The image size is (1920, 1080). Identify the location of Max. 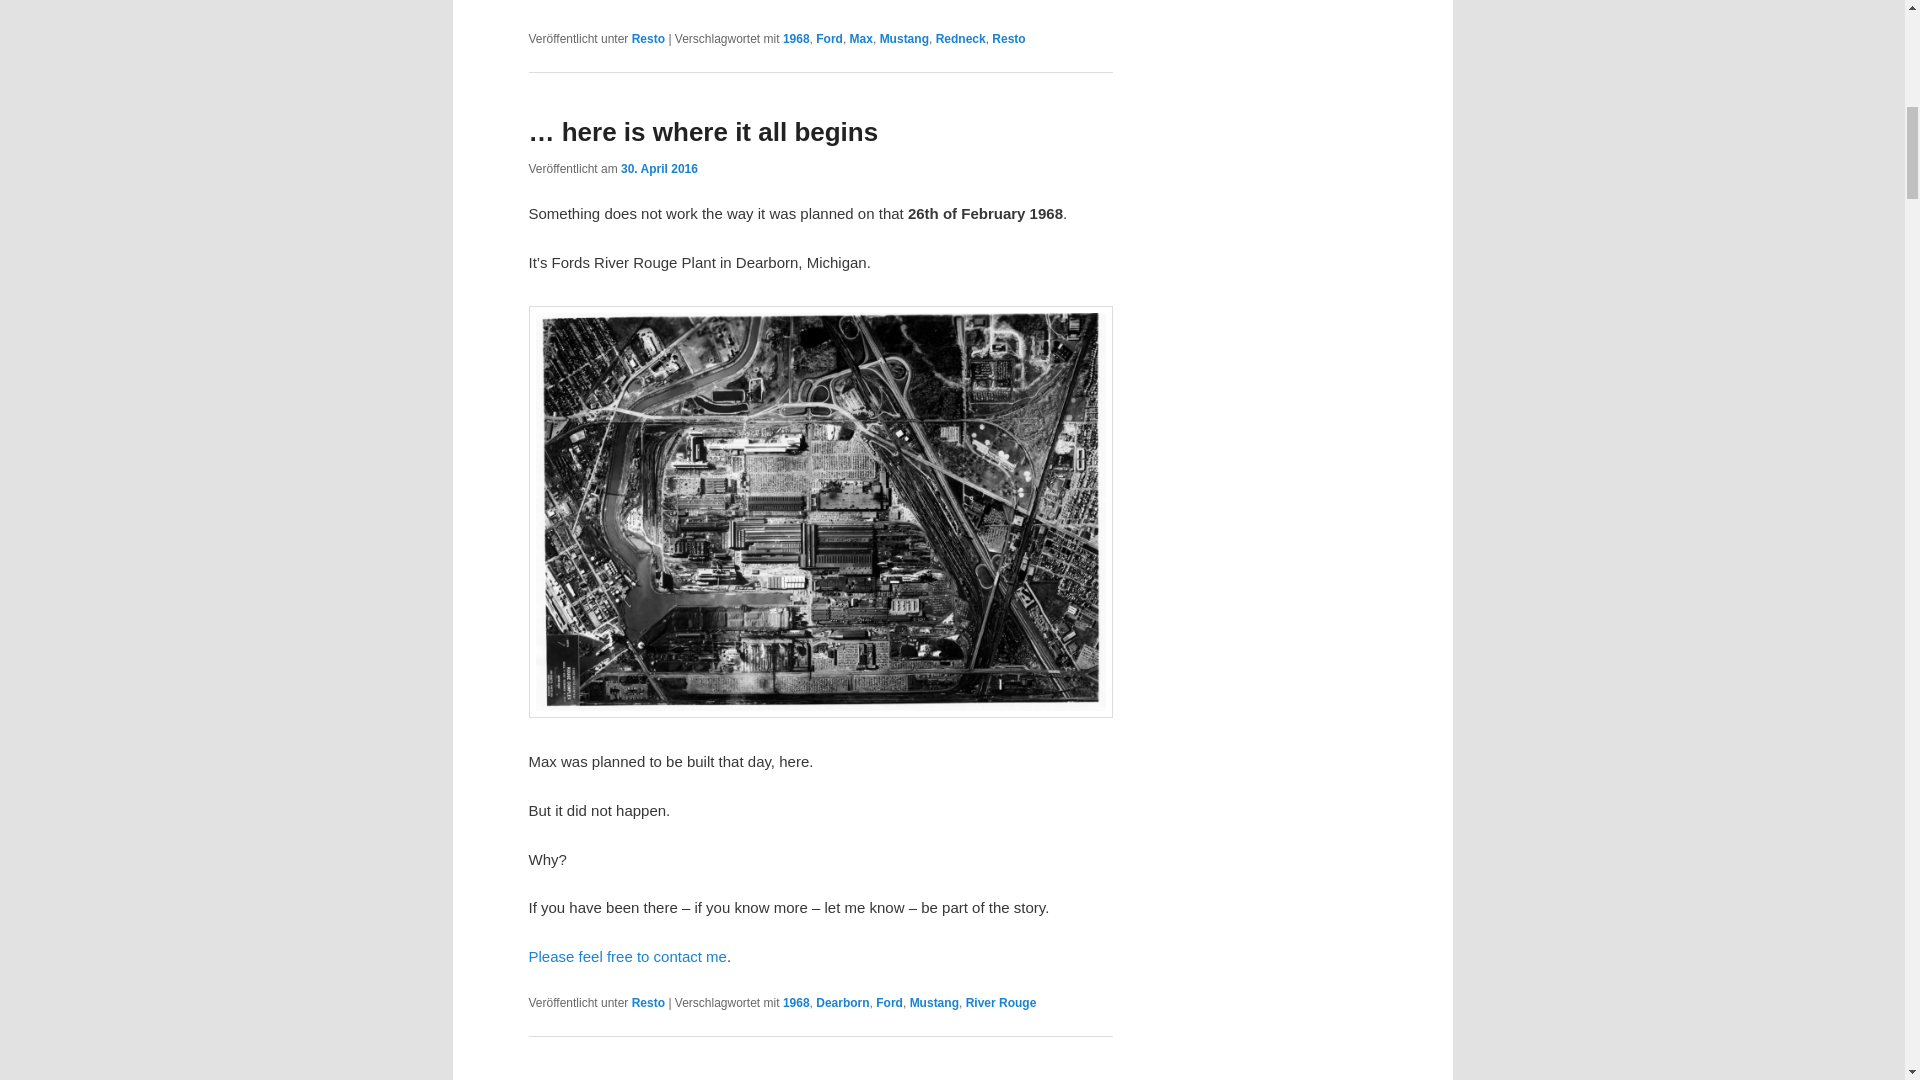
(862, 39).